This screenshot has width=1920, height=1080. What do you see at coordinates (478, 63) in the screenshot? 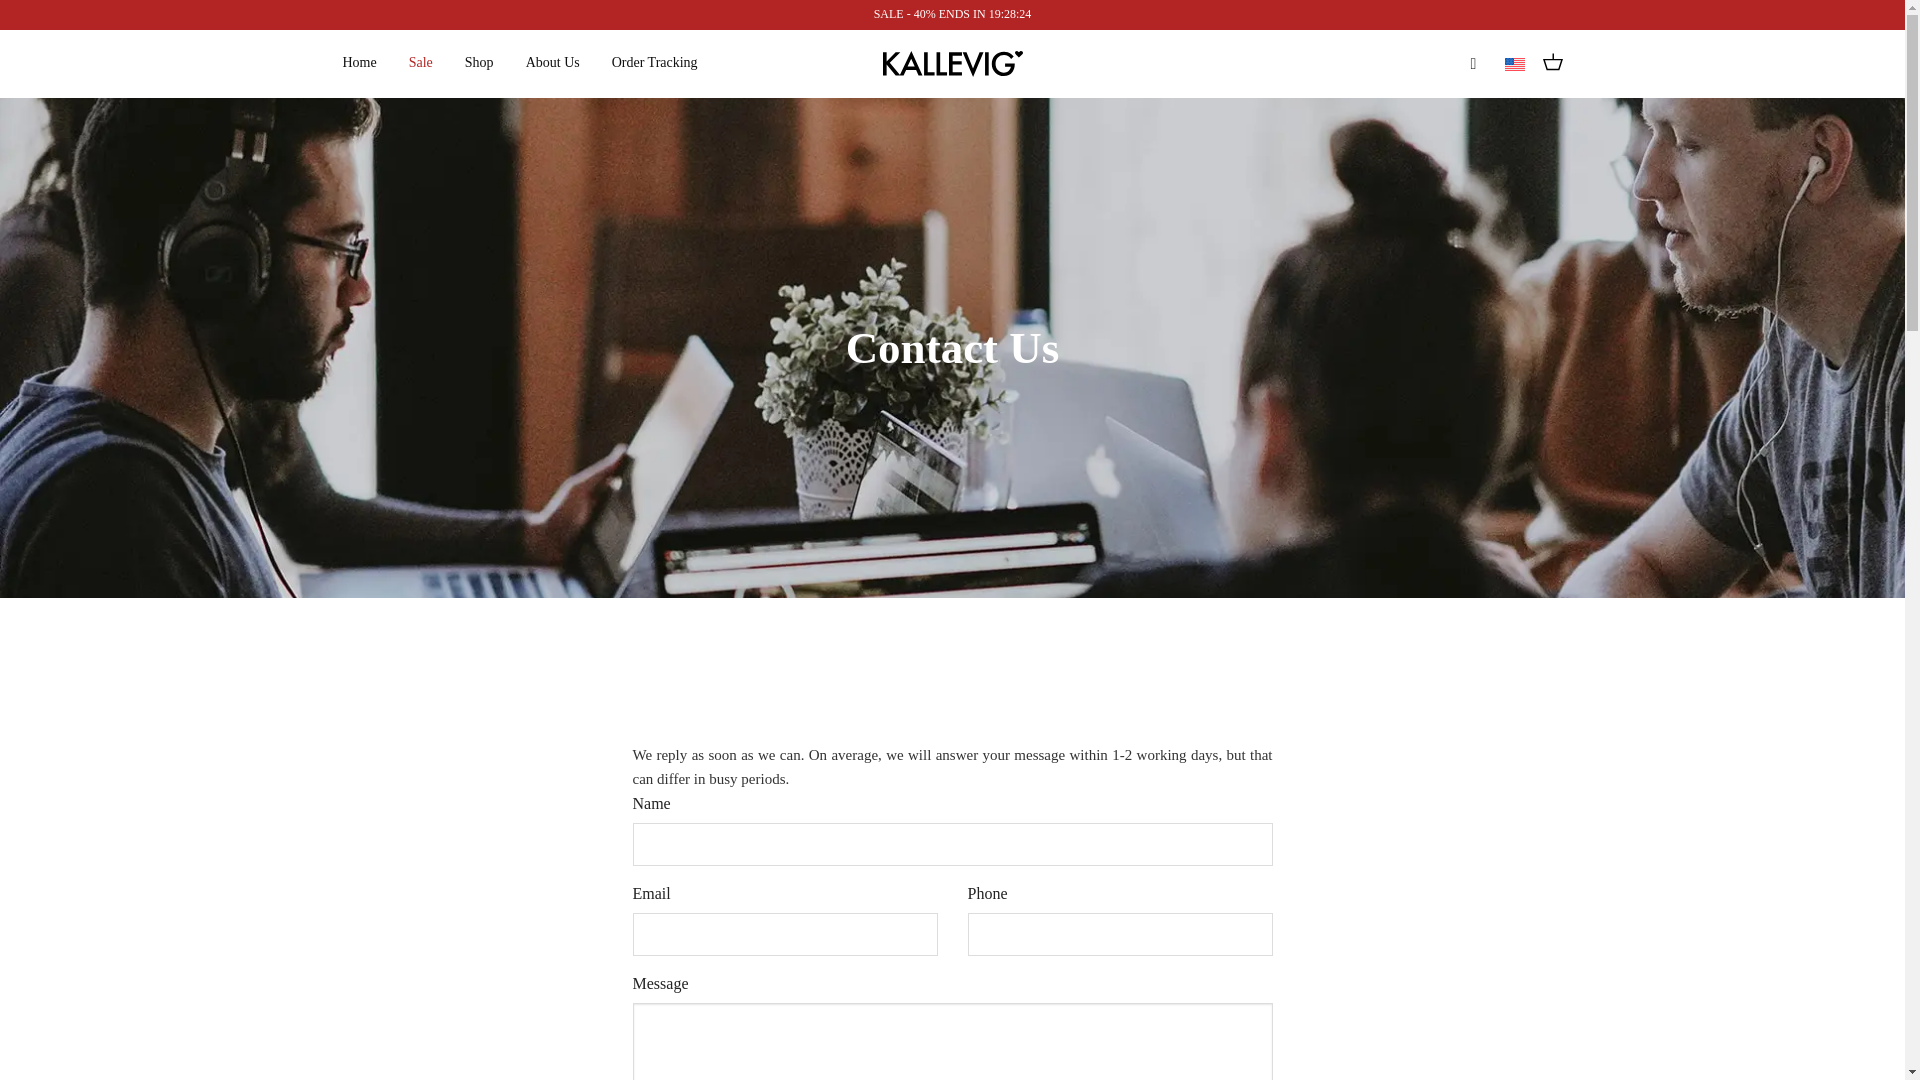
I see `Shop` at bounding box center [478, 63].